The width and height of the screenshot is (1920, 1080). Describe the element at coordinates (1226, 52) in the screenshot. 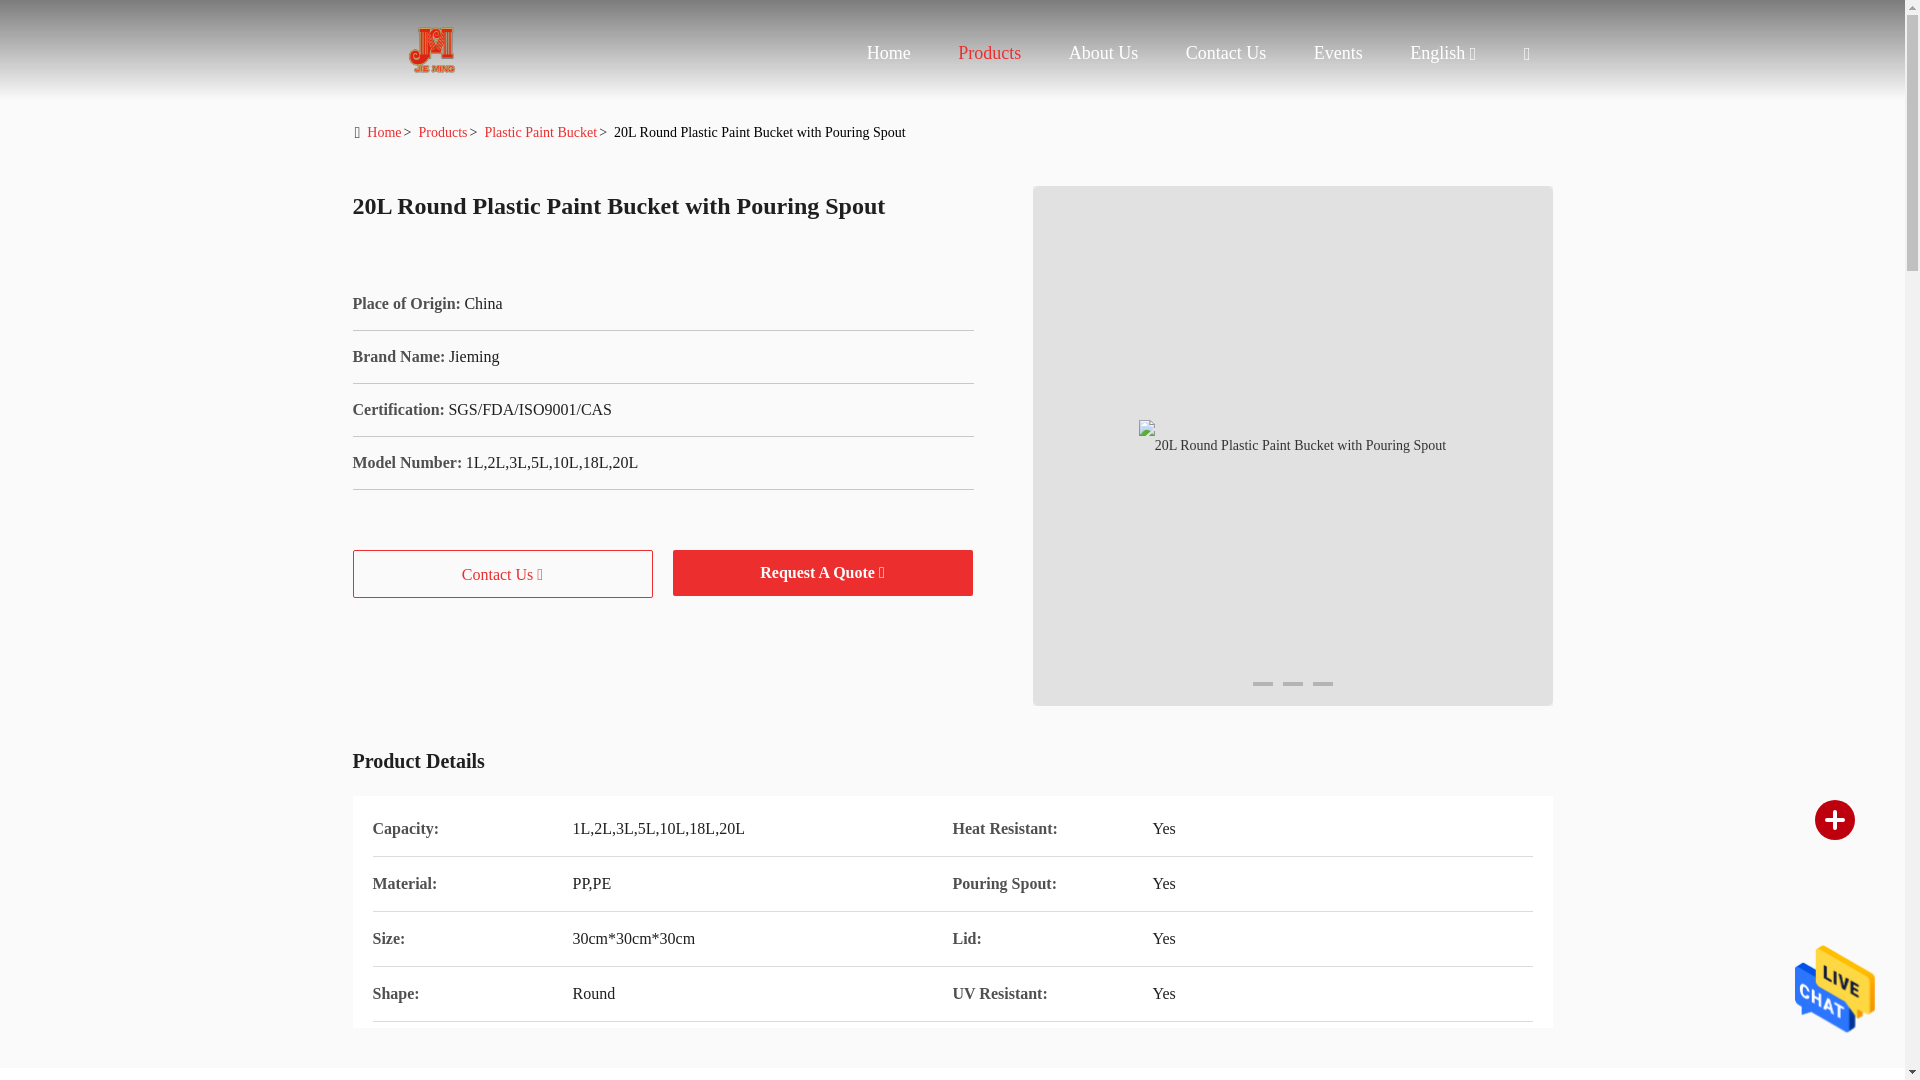

I see `Contact Us` at that location.